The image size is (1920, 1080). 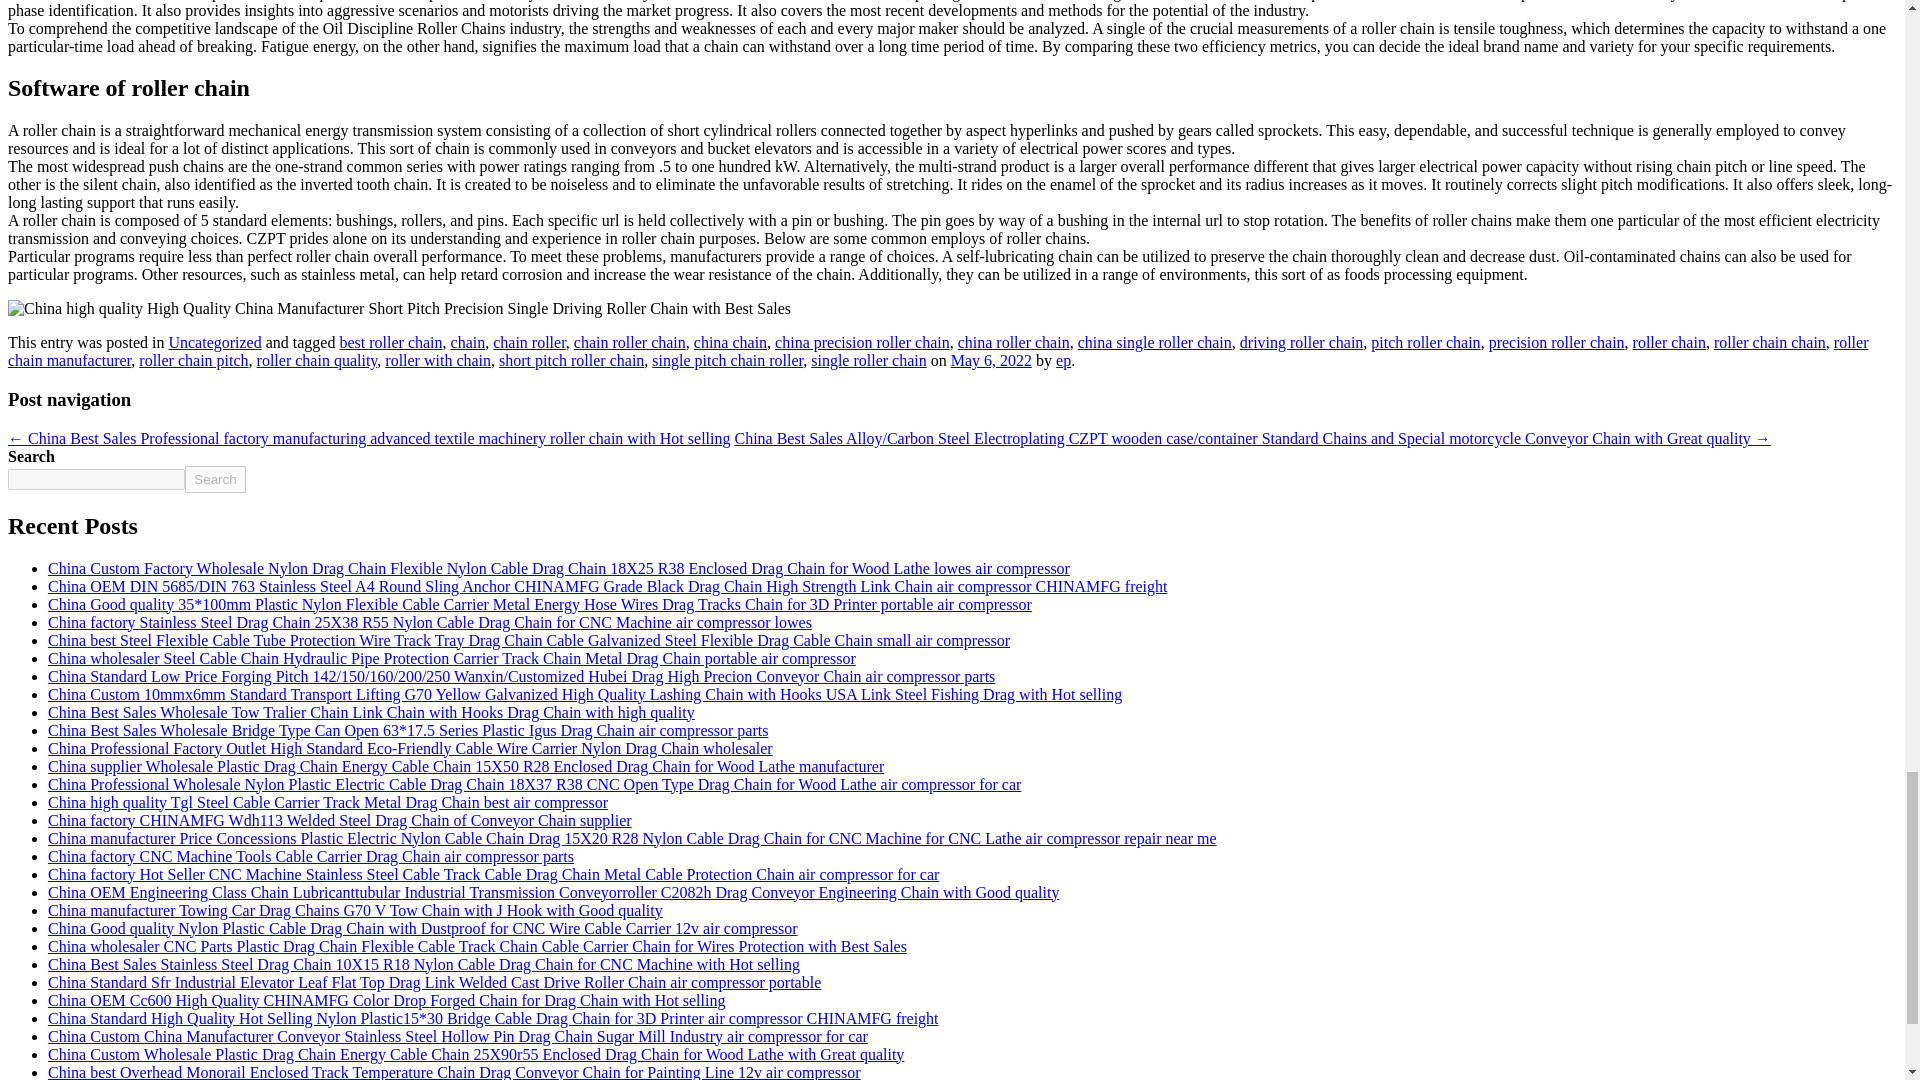 I want to click on Search, so click(x=214, y=478).